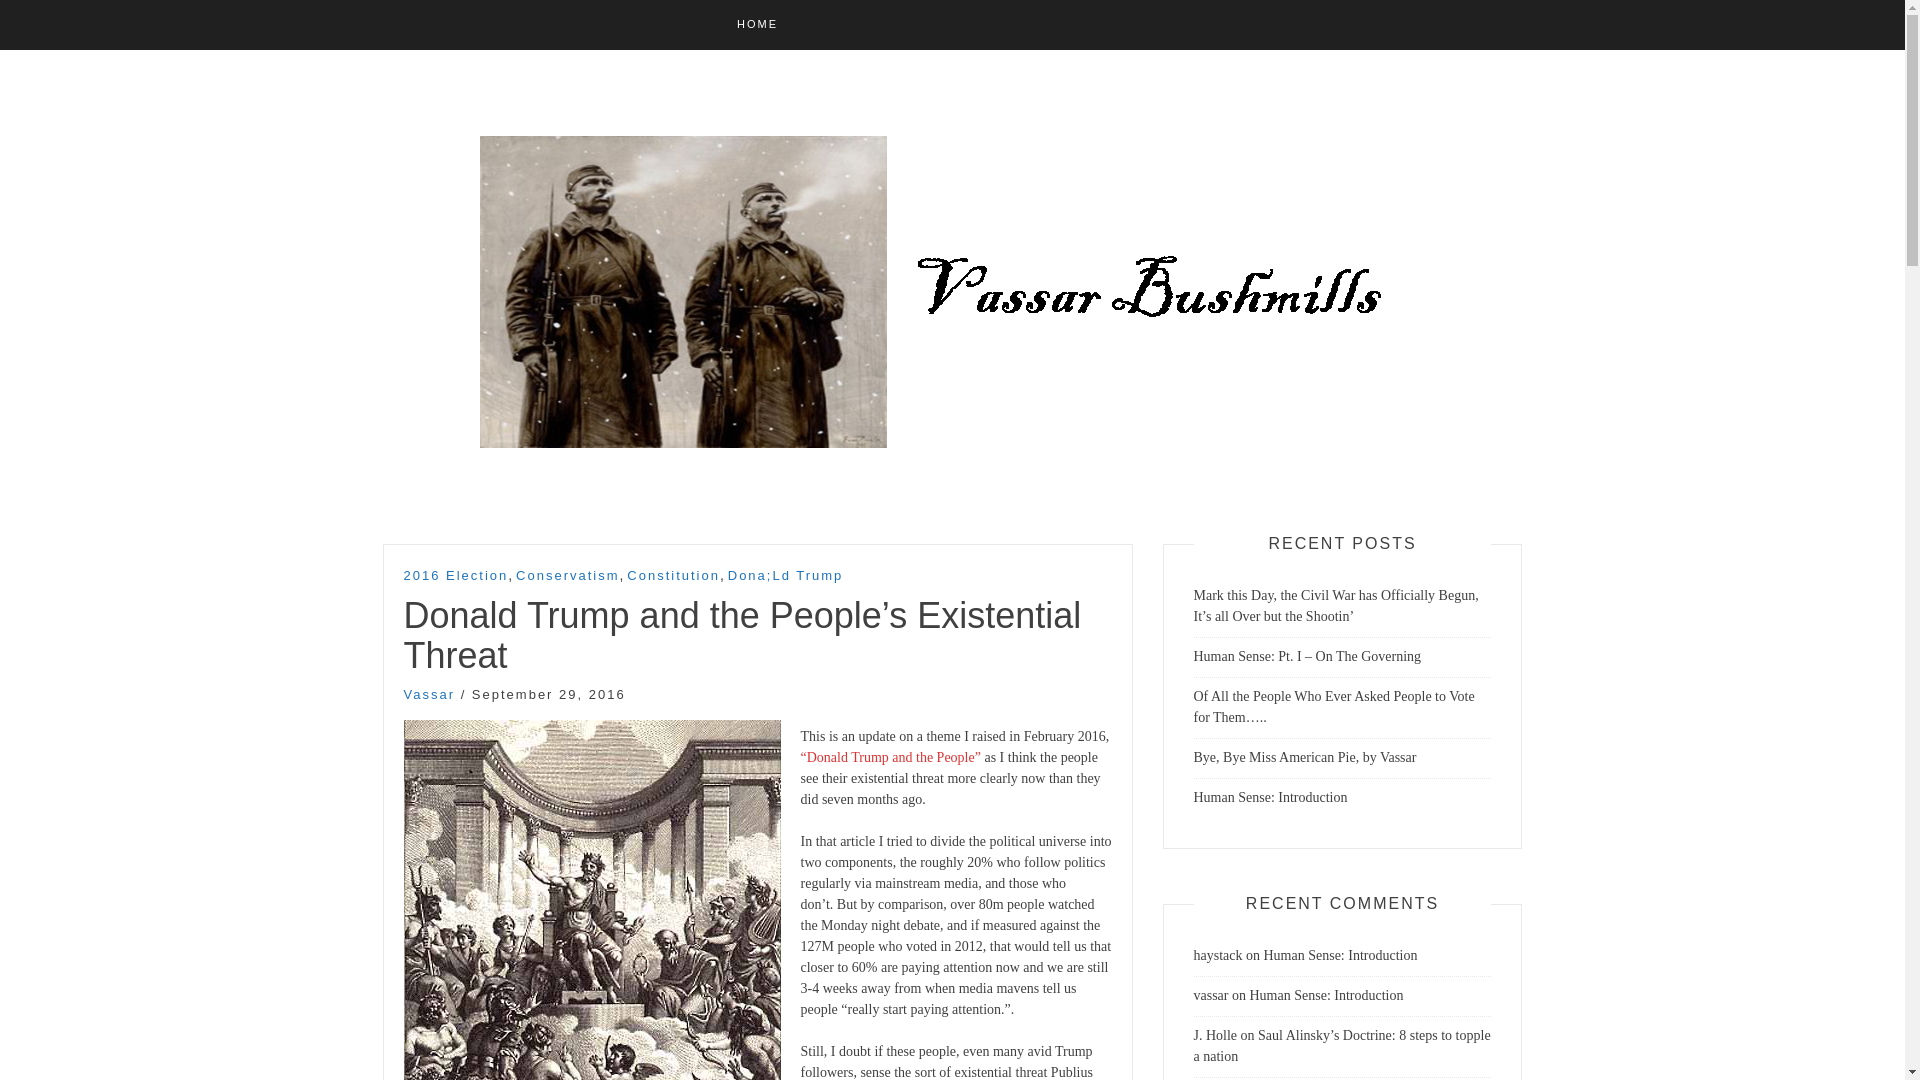 This screenshot has height=1080, width=1920. Describe the element at coordinates (1305, 756) in the screenshot. I see `Bye, Bye Miss American Pie, by Vassar` at that location.